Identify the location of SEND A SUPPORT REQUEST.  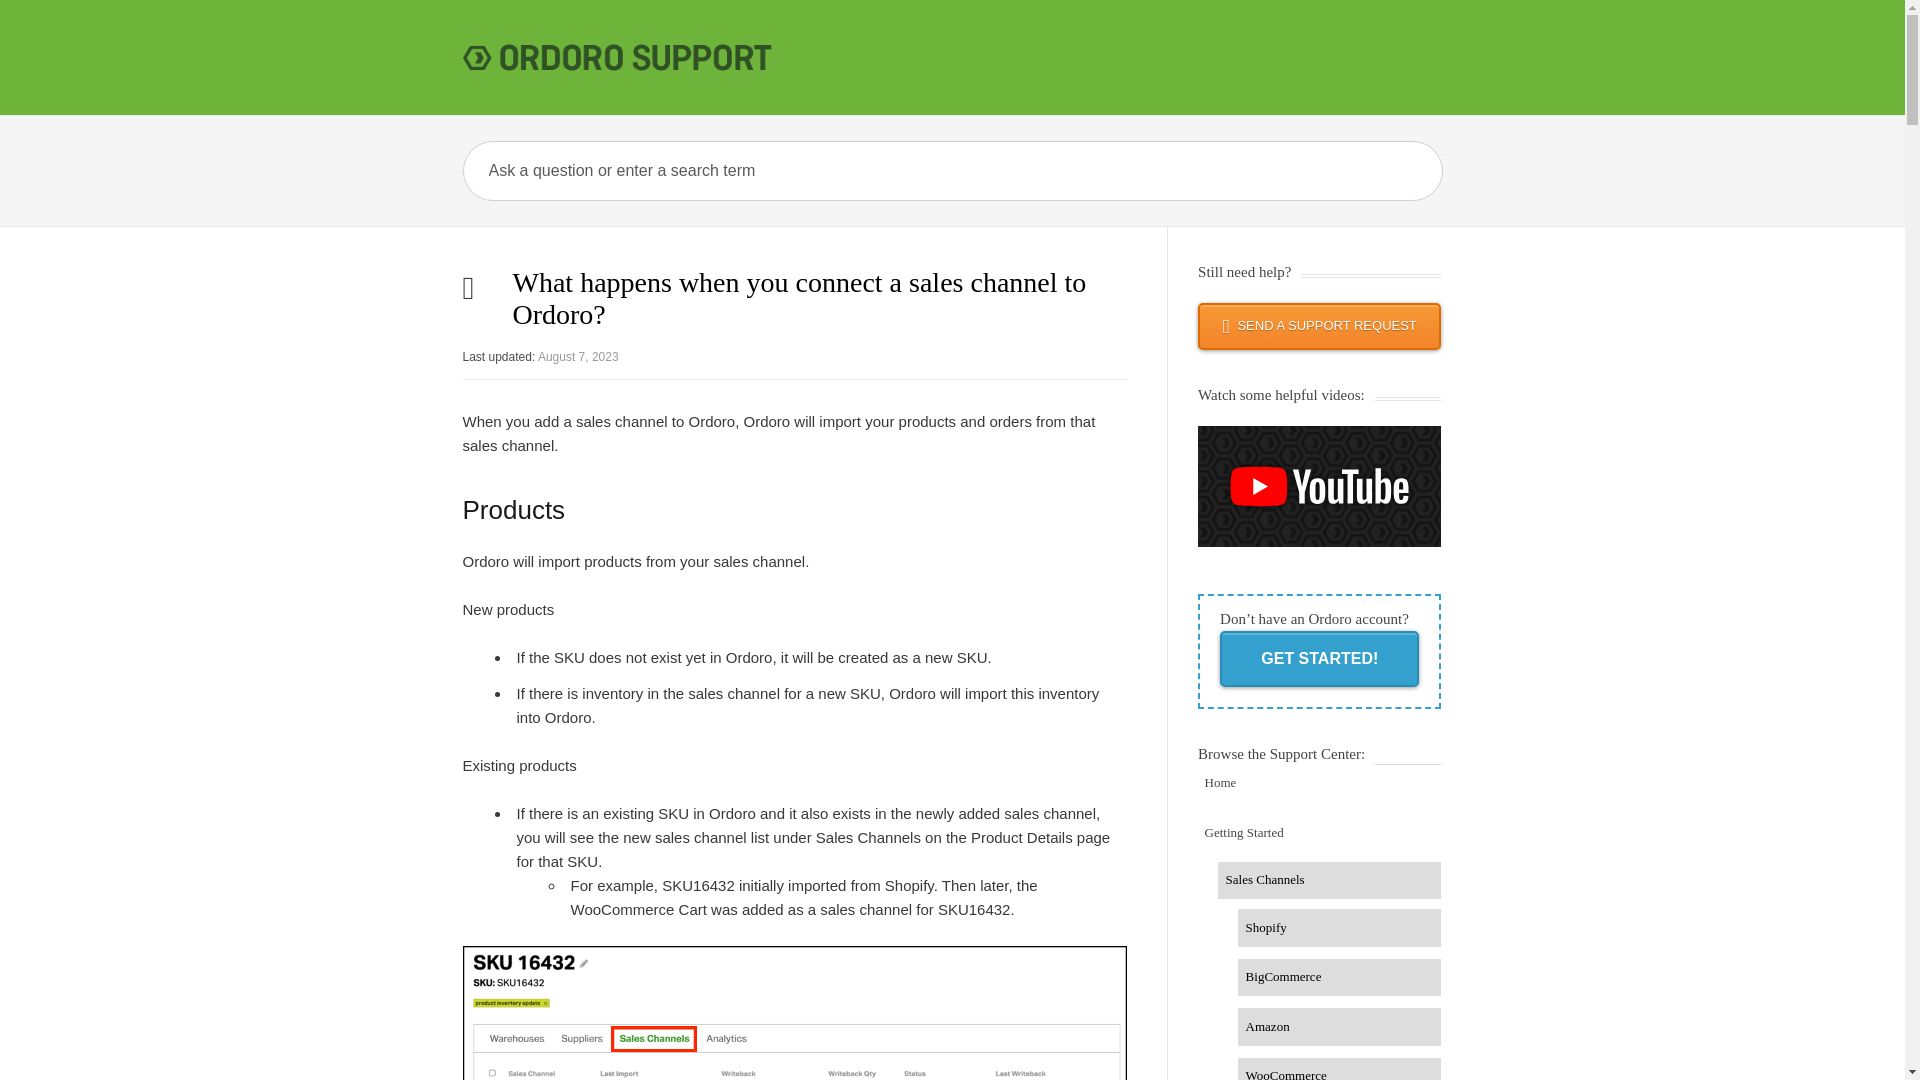
(1320, 326).